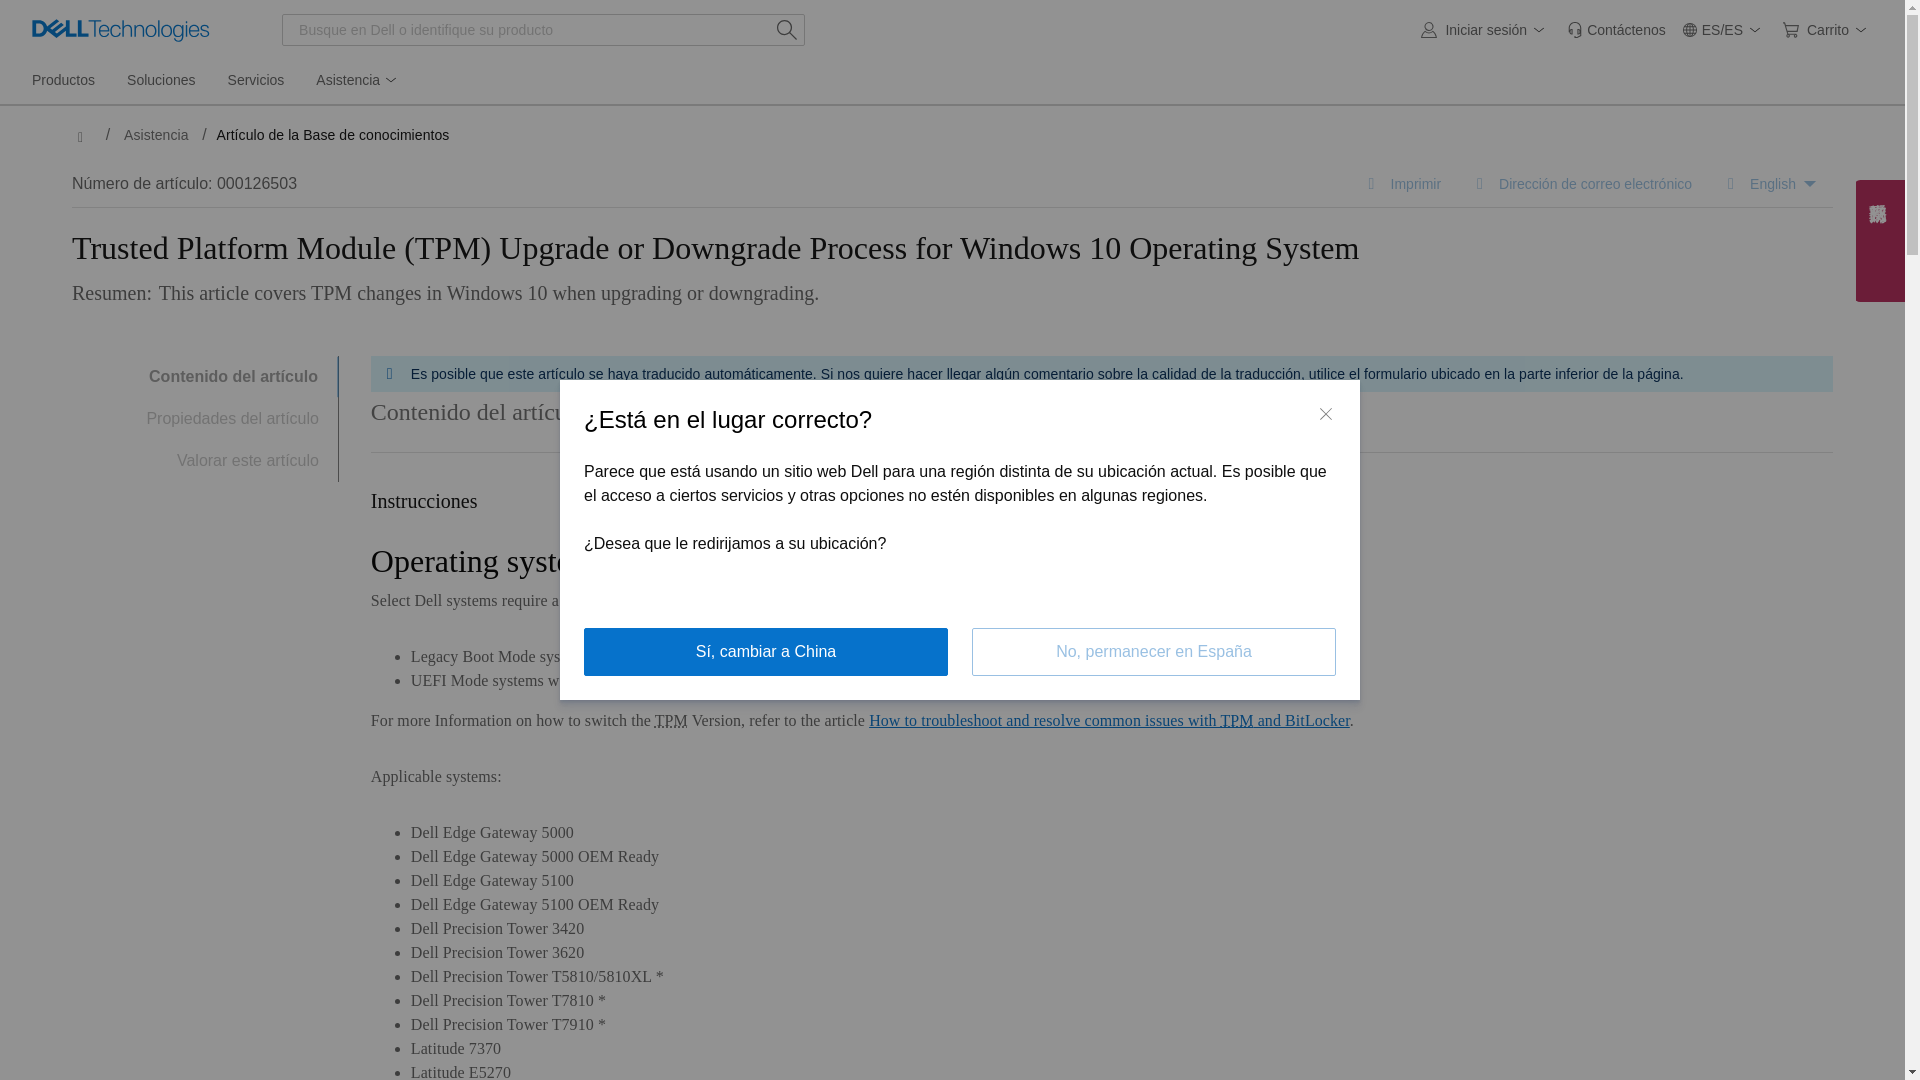  What do you see at coordinates (161, 80) in the screenshot?
I see `Soluciones` at bounding box center [161, 80].